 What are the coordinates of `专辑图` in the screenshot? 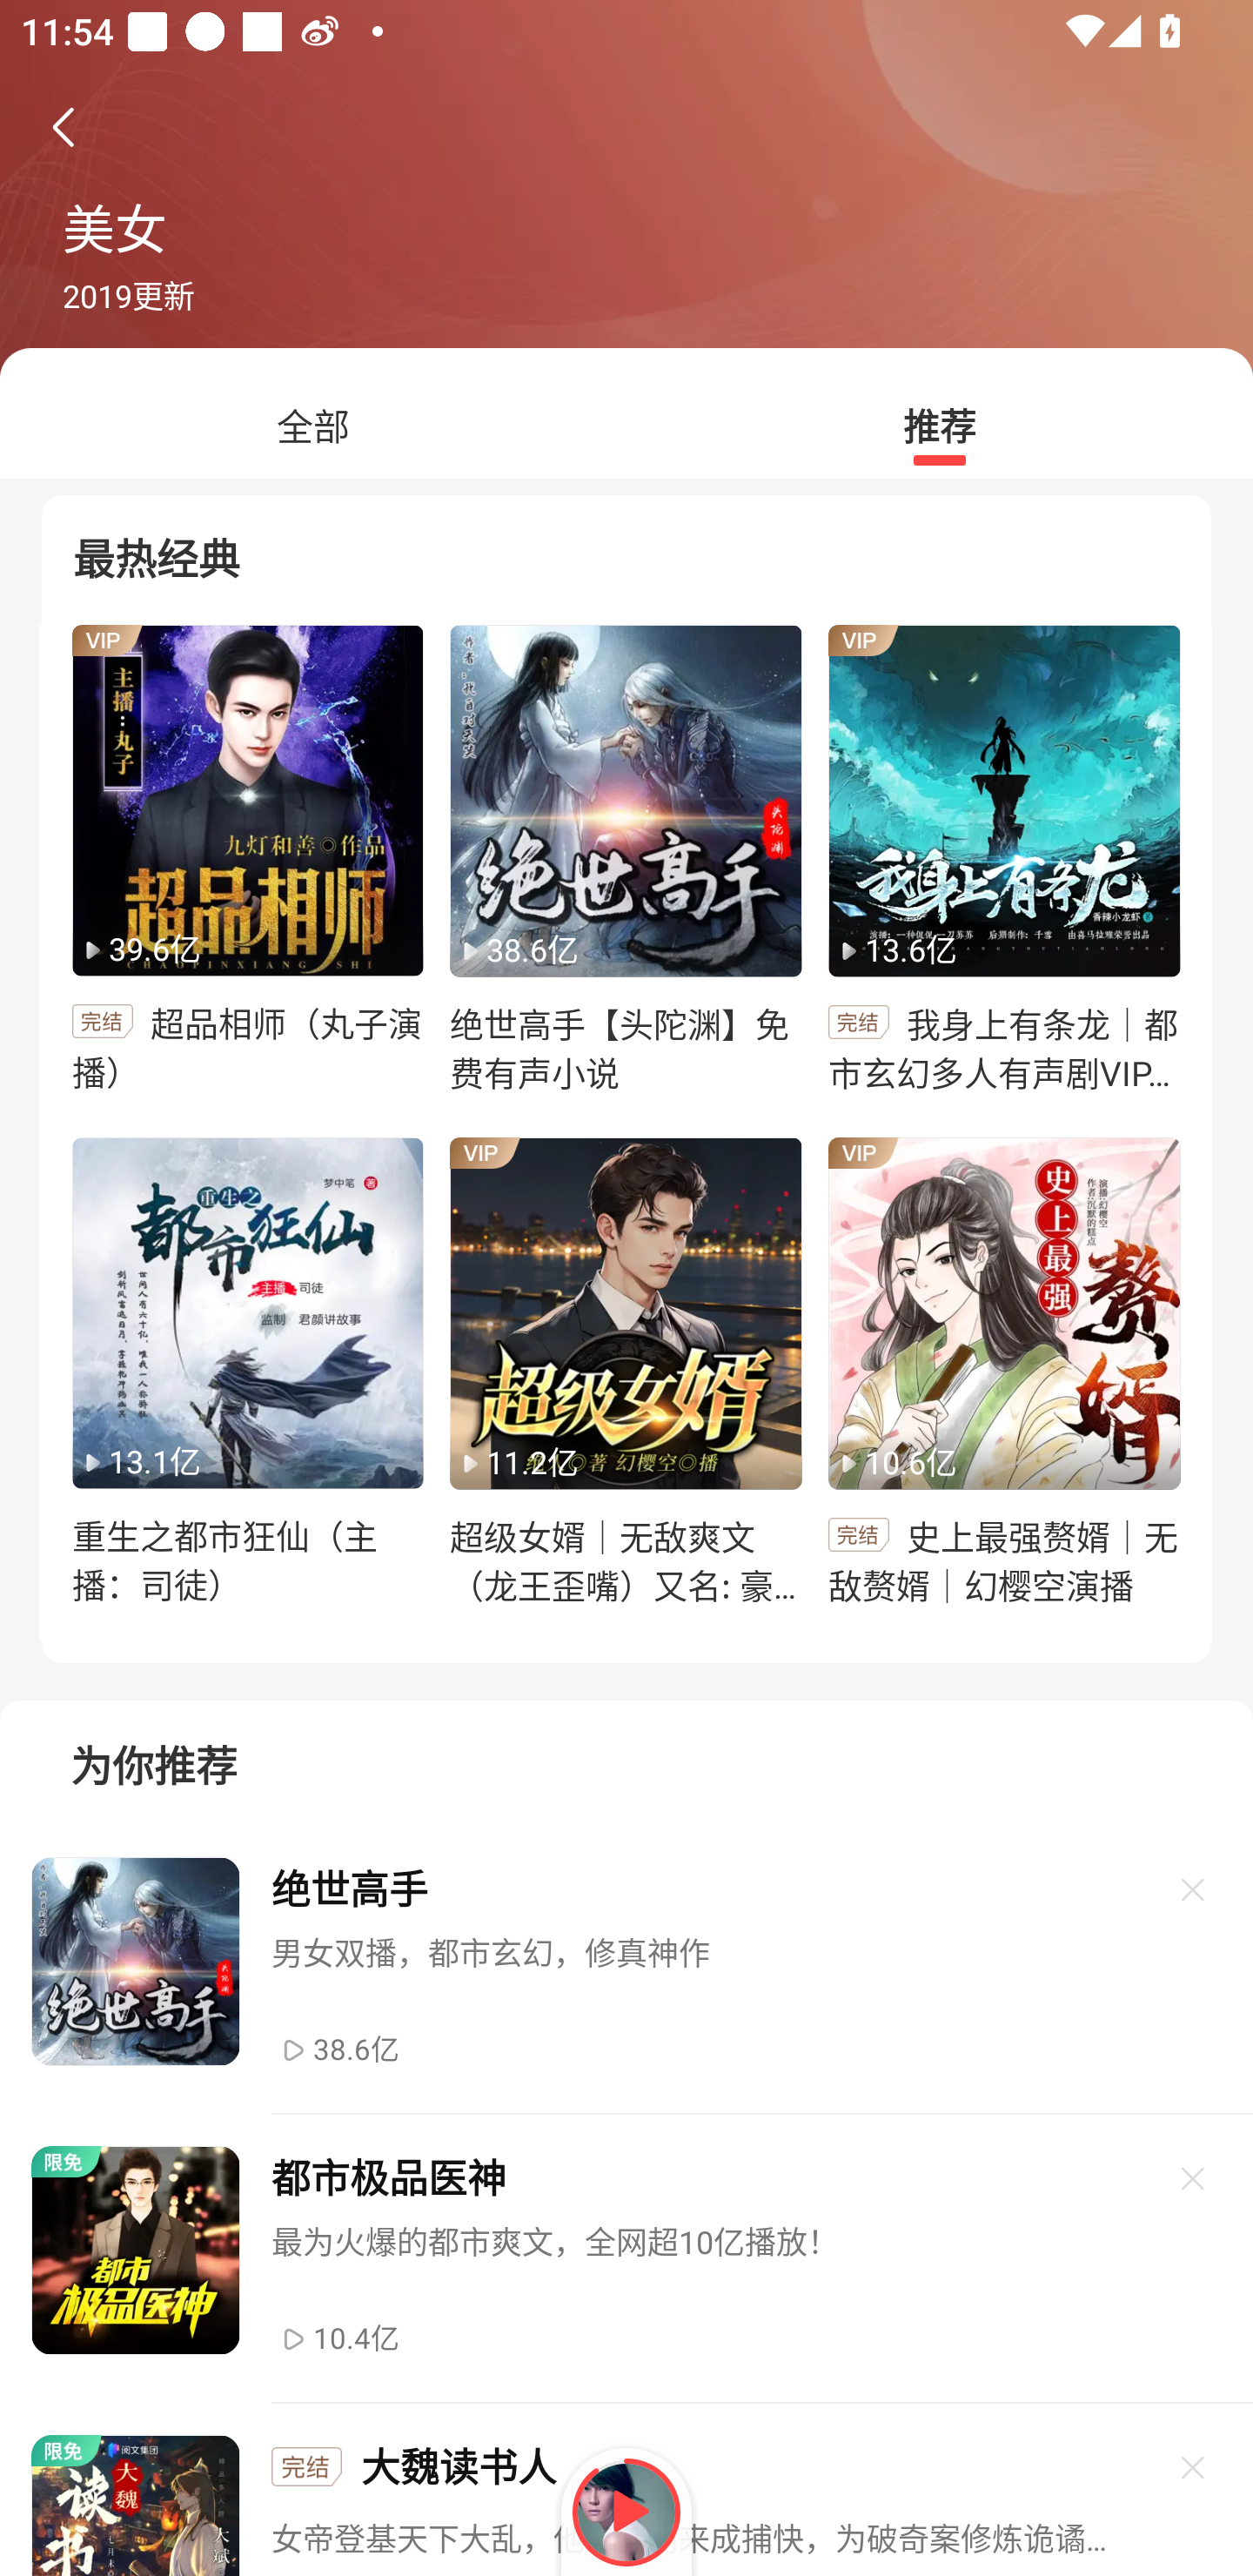 It's located at (625, 801).